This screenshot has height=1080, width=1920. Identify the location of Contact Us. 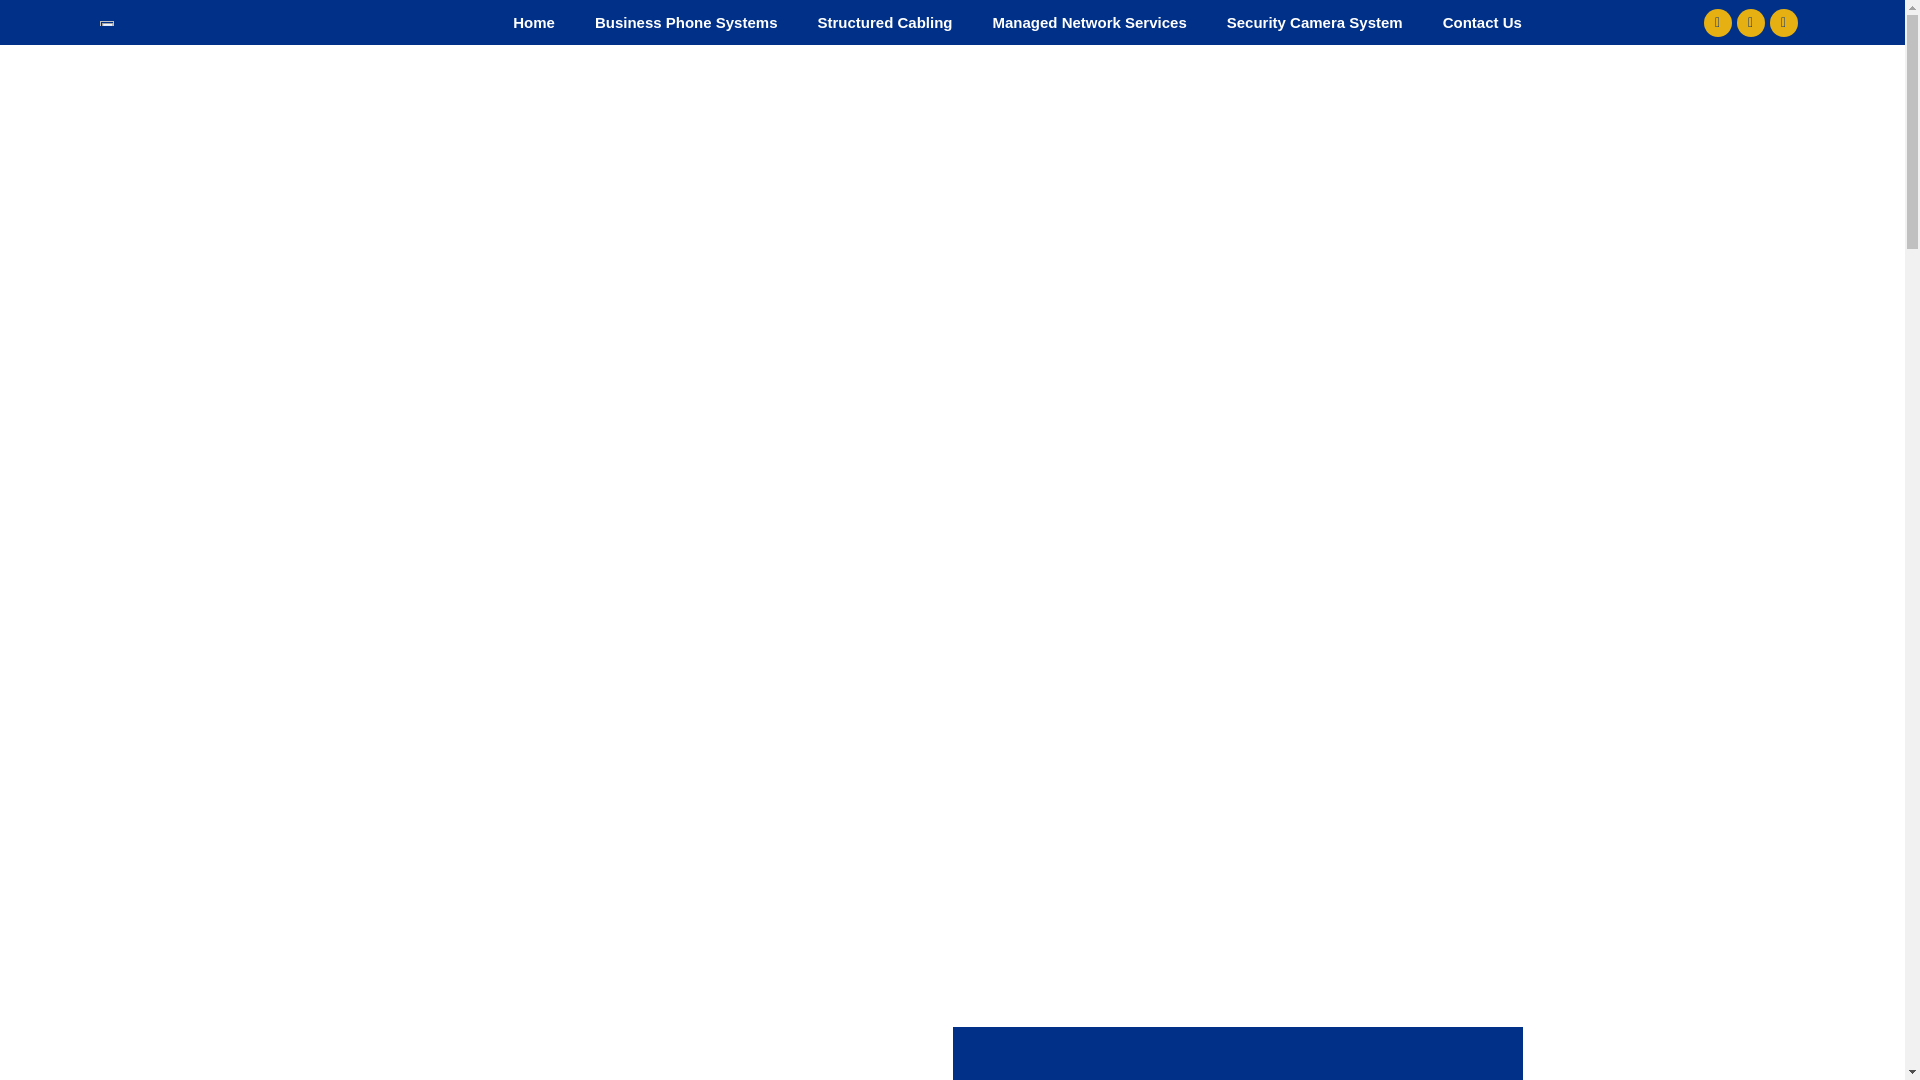
(1482, 22).